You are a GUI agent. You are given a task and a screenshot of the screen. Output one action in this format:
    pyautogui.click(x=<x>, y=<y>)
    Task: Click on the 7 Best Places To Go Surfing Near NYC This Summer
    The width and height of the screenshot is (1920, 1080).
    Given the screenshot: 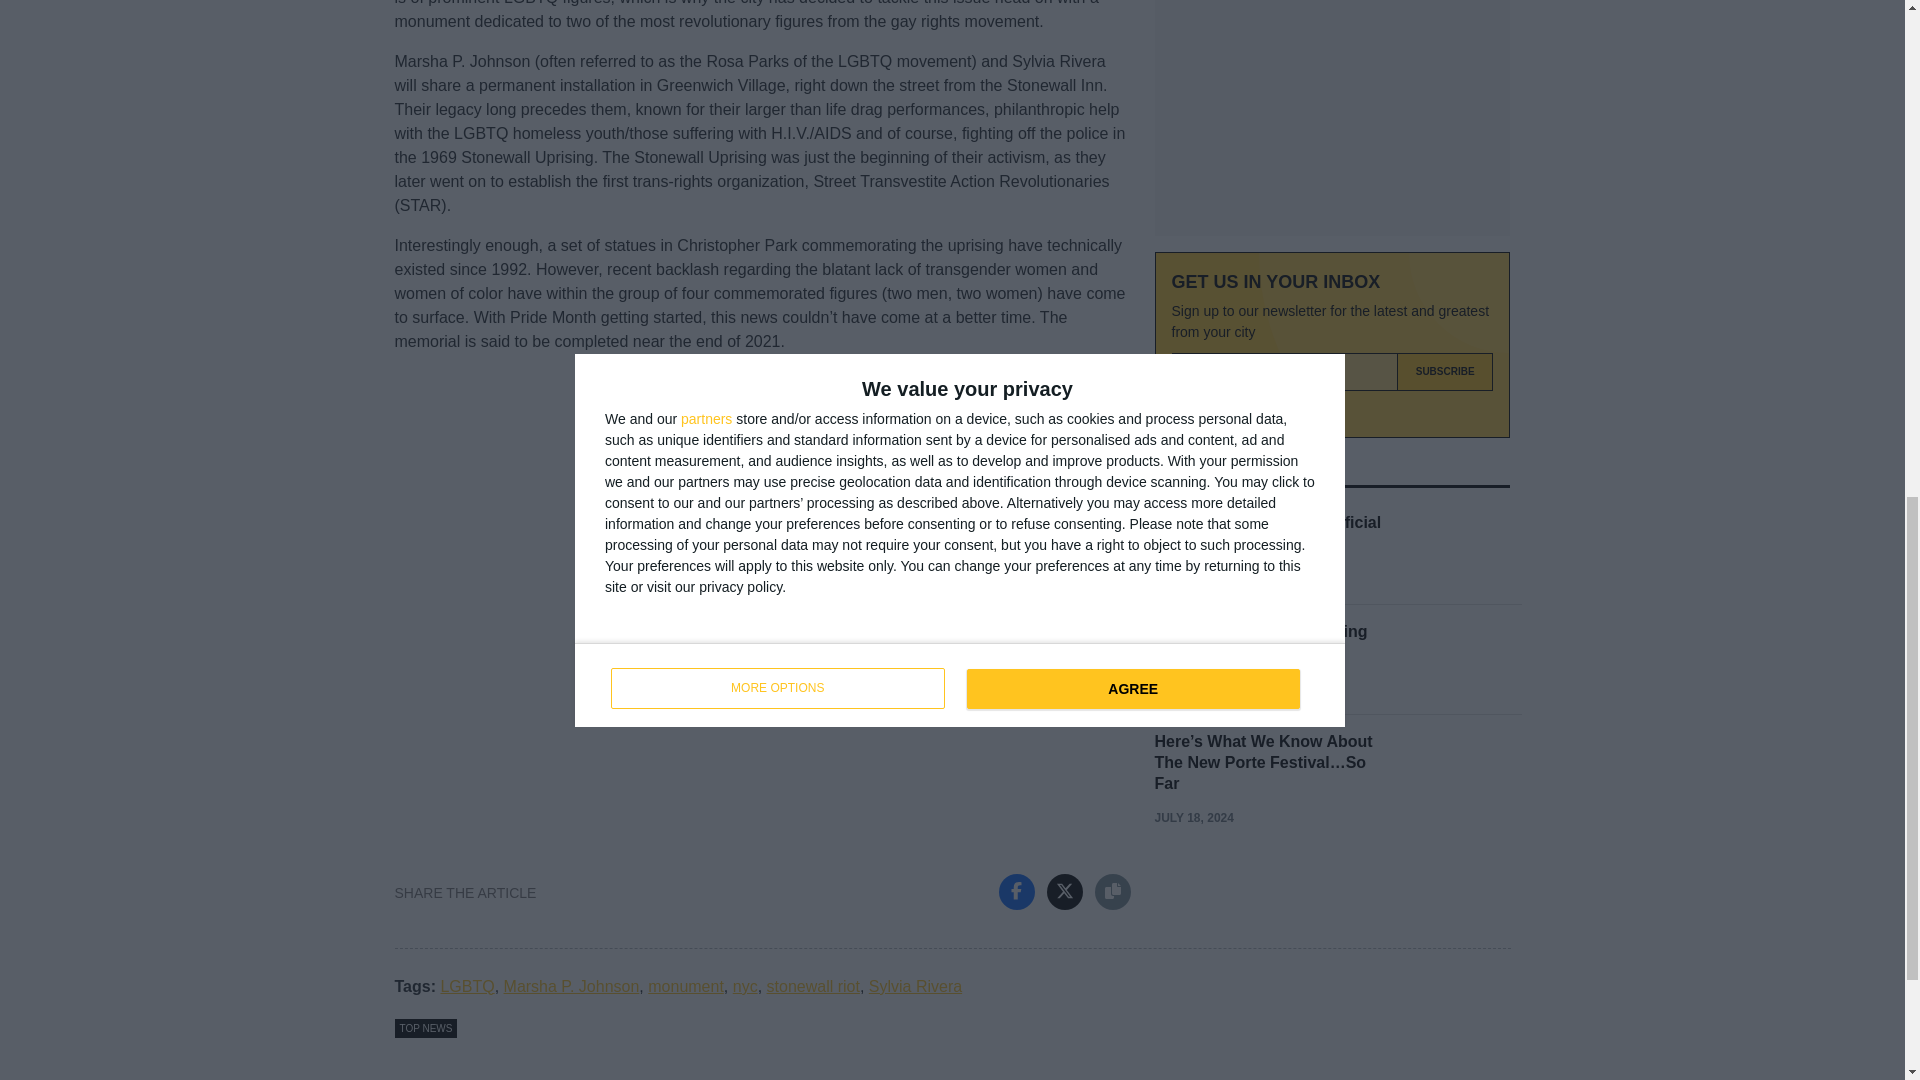 What is the action you would take?
    pyautogui.click(x=1260, y=642)
    